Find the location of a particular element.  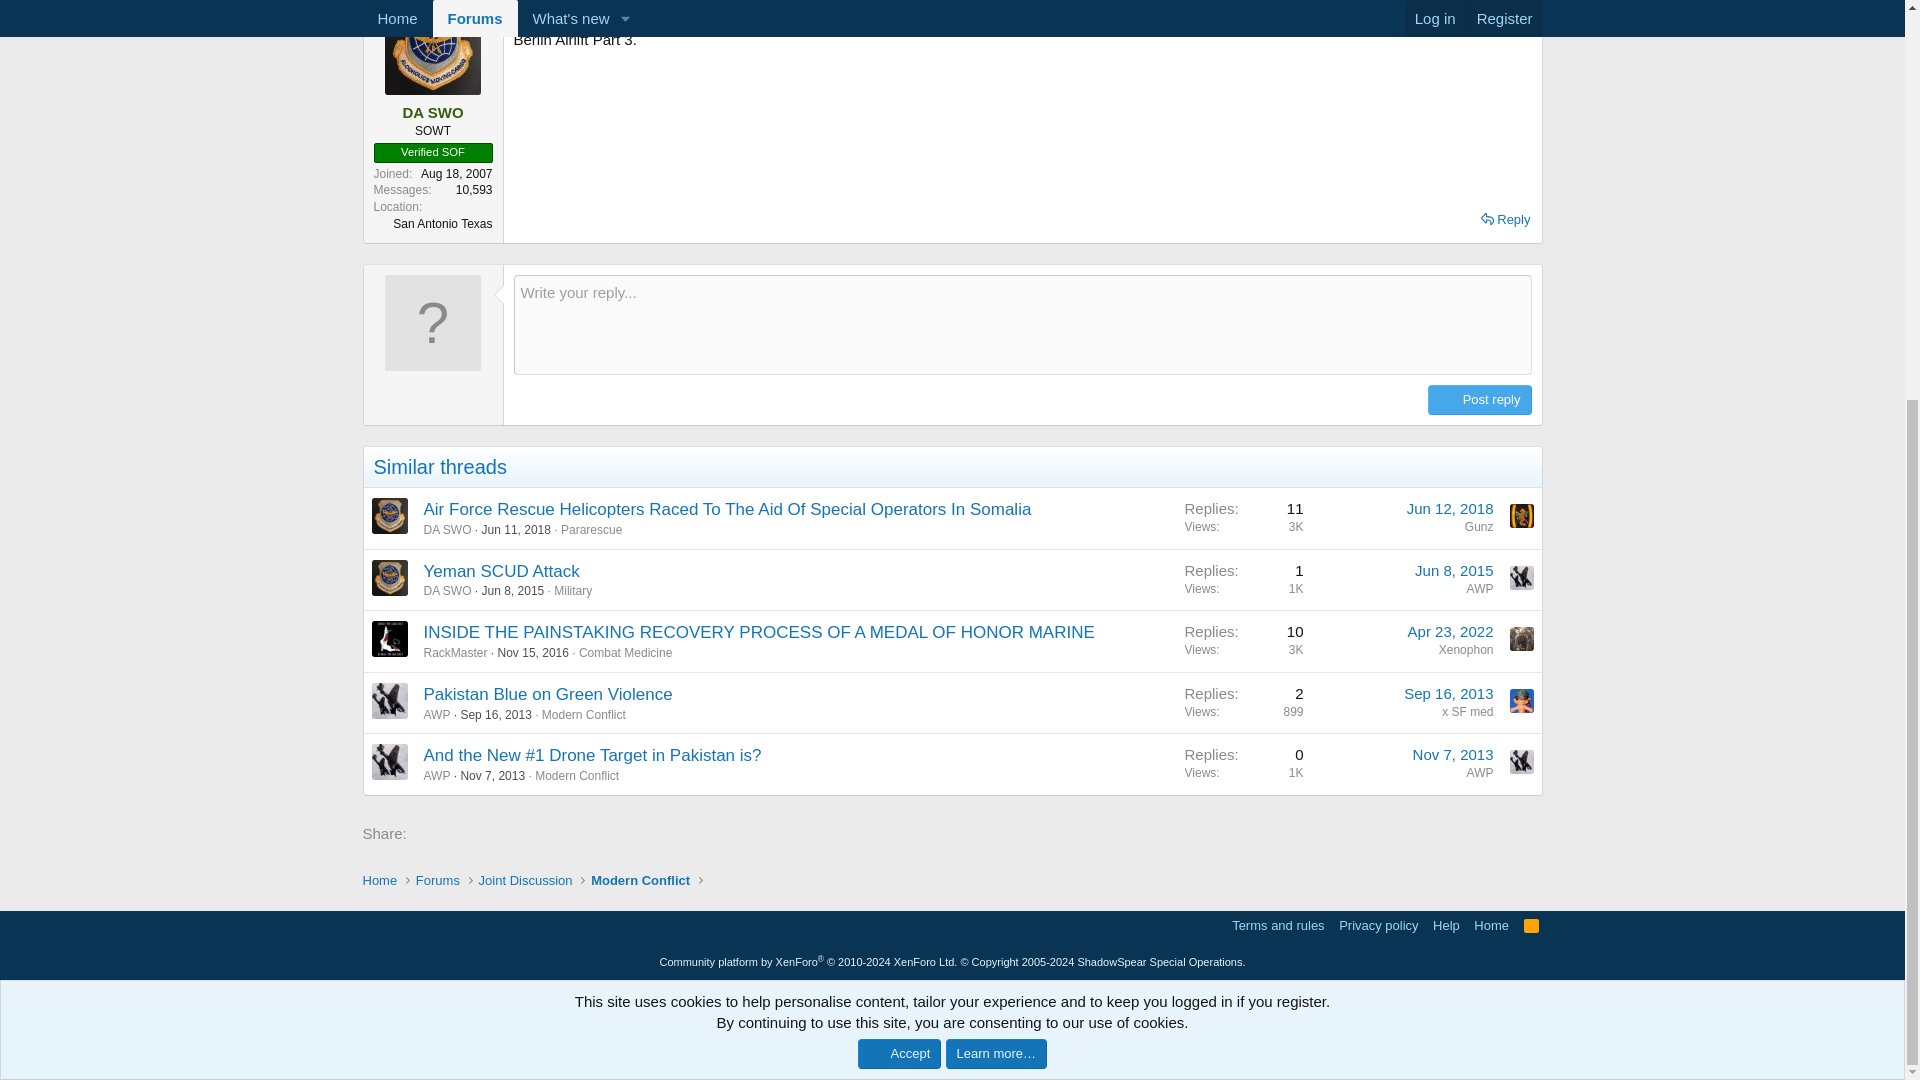

Nov 7, 2013 at 2:57 PM is located at coordinates (492, 776).